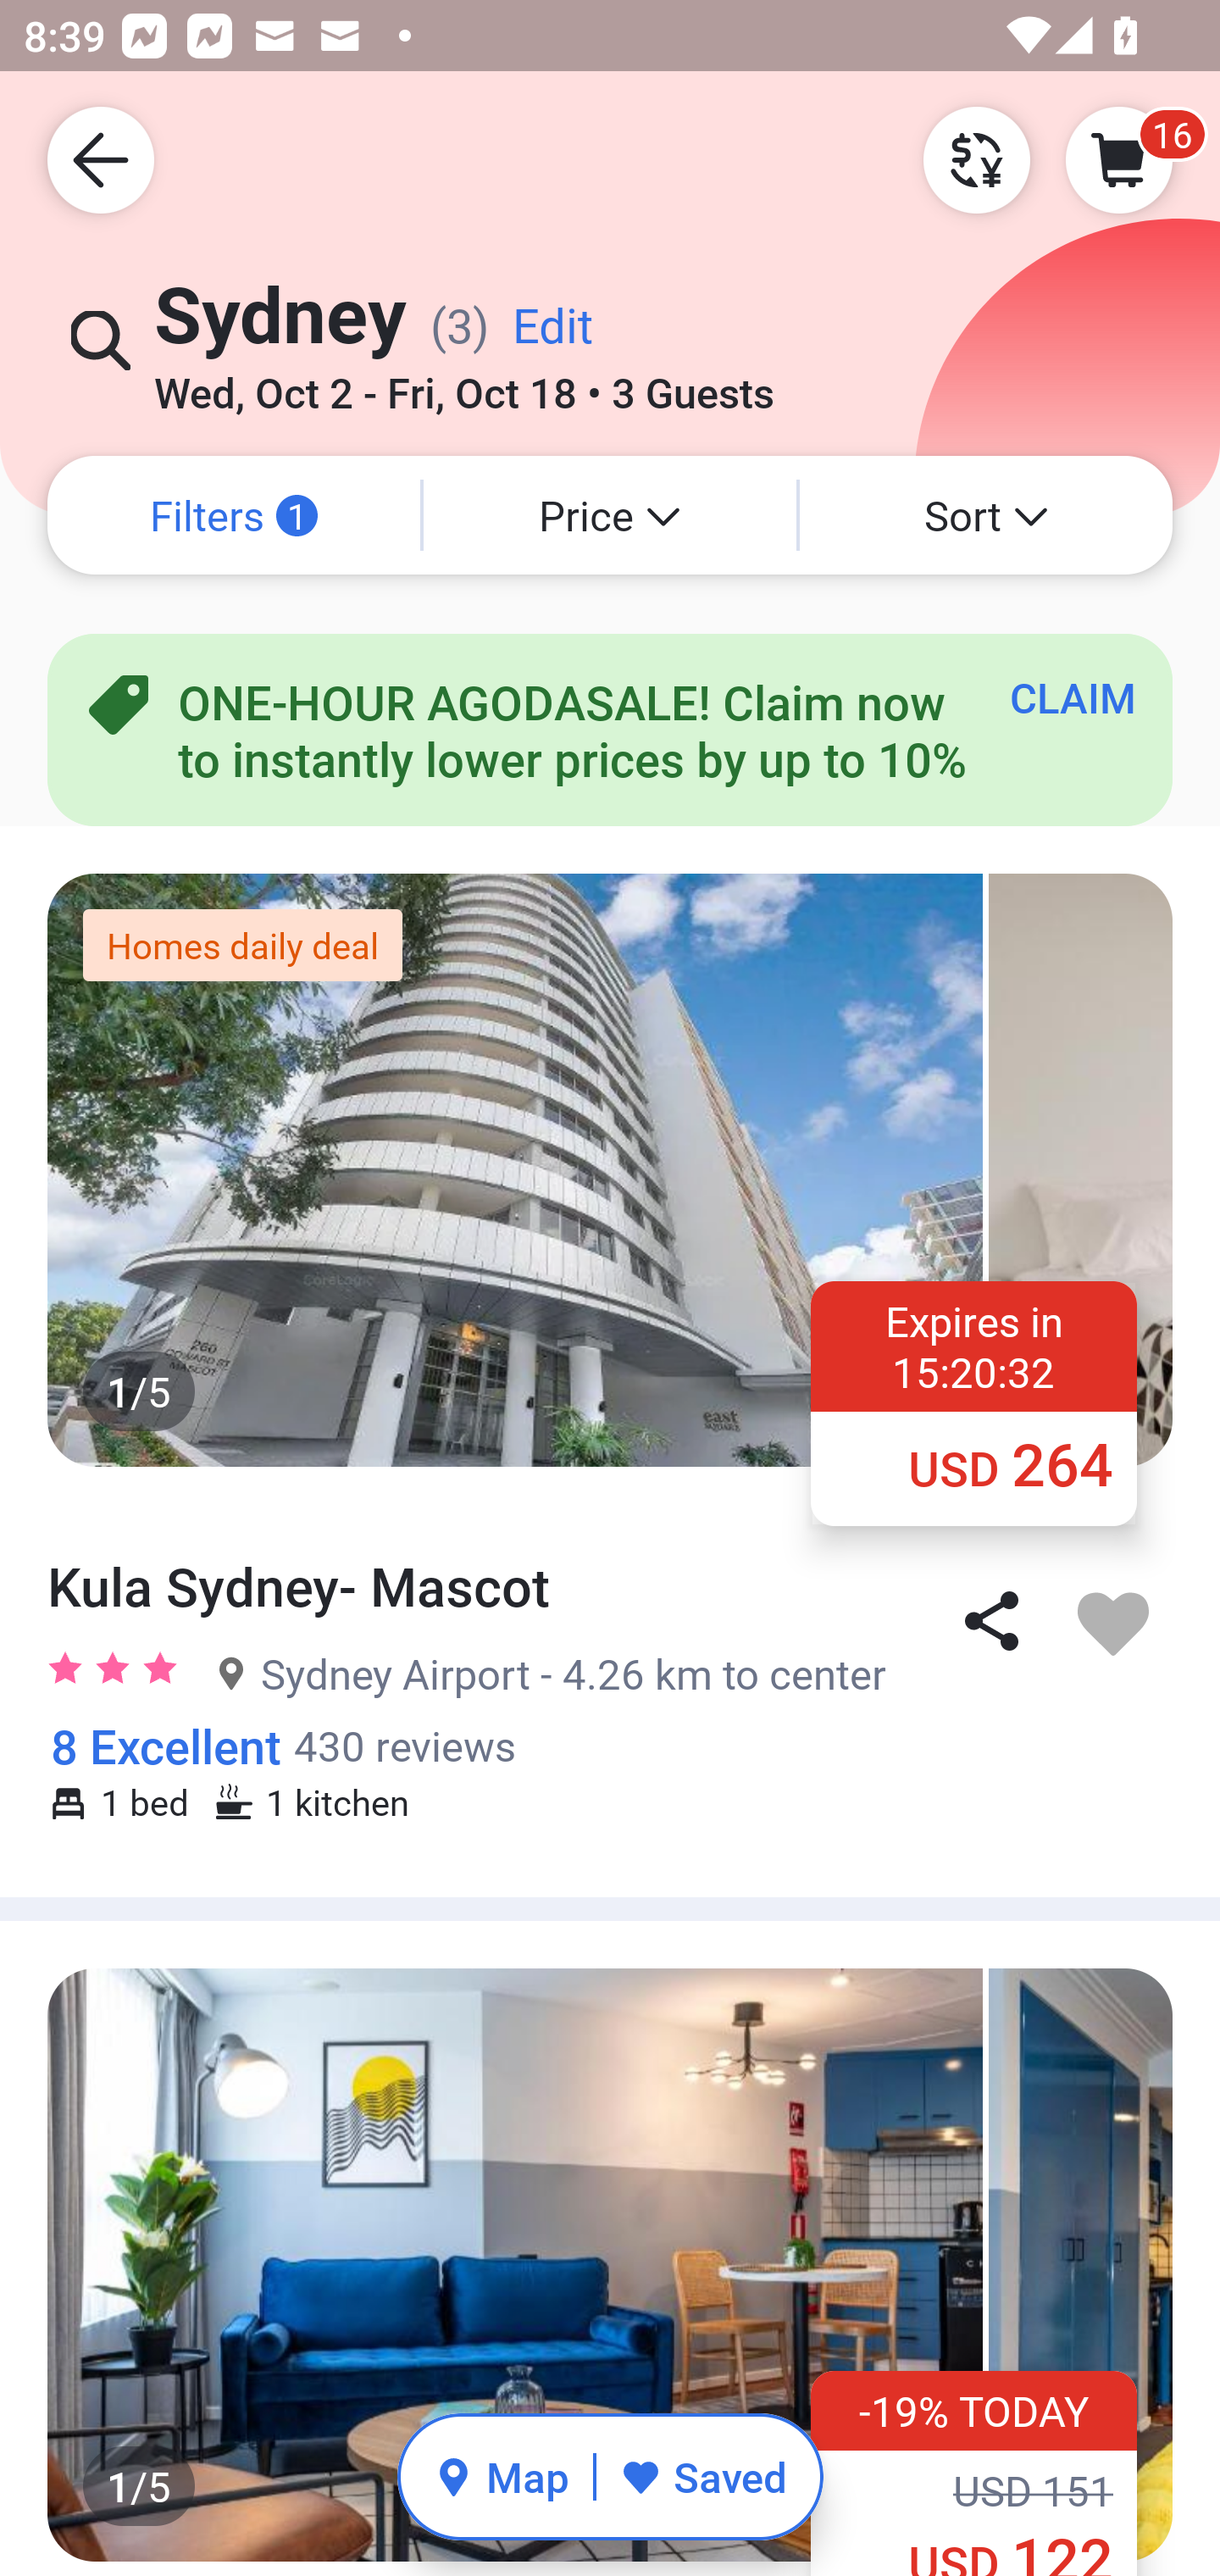 The image size is (1220, 2576). What do you see at coordinates (610, 515) in the screenshot?
I see `Price` at bounding box center [610, 515].